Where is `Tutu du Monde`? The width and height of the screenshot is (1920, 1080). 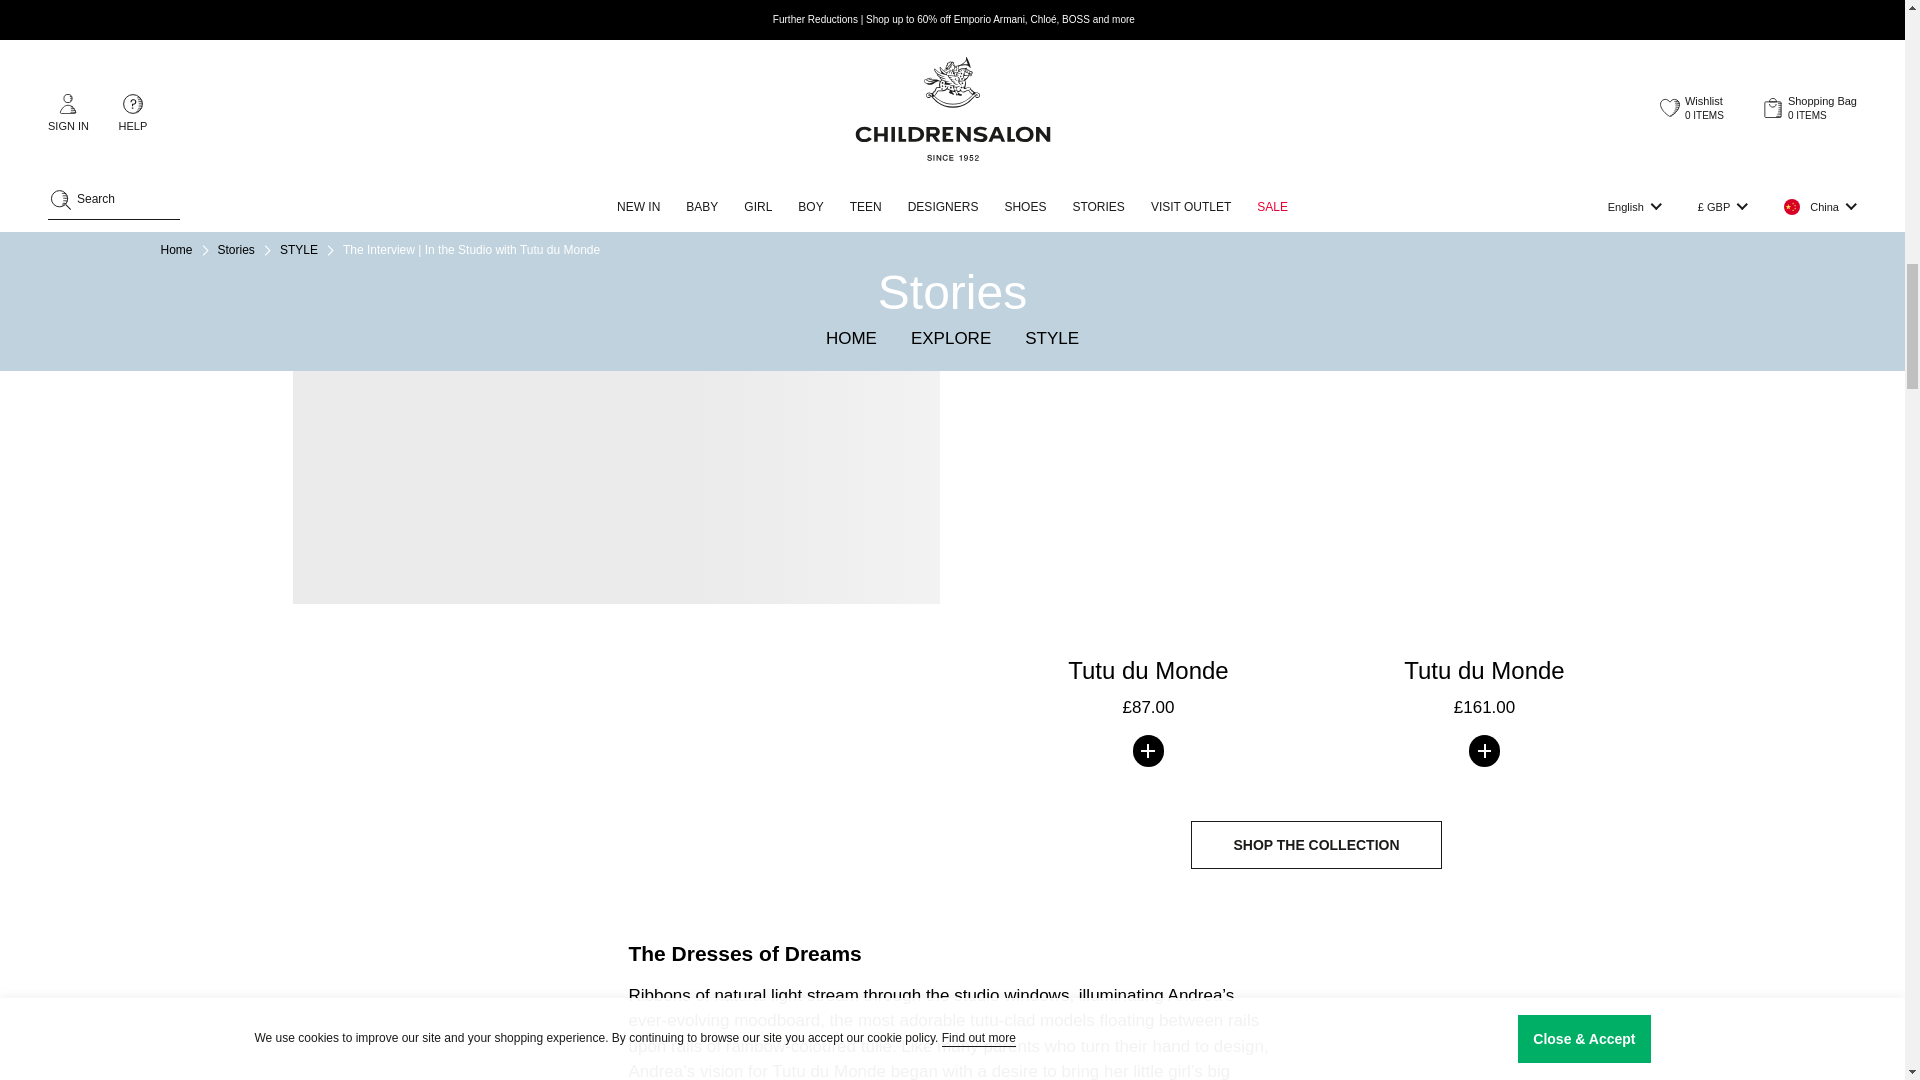 Tutu du Monde is located at coordinates (1484, 238).